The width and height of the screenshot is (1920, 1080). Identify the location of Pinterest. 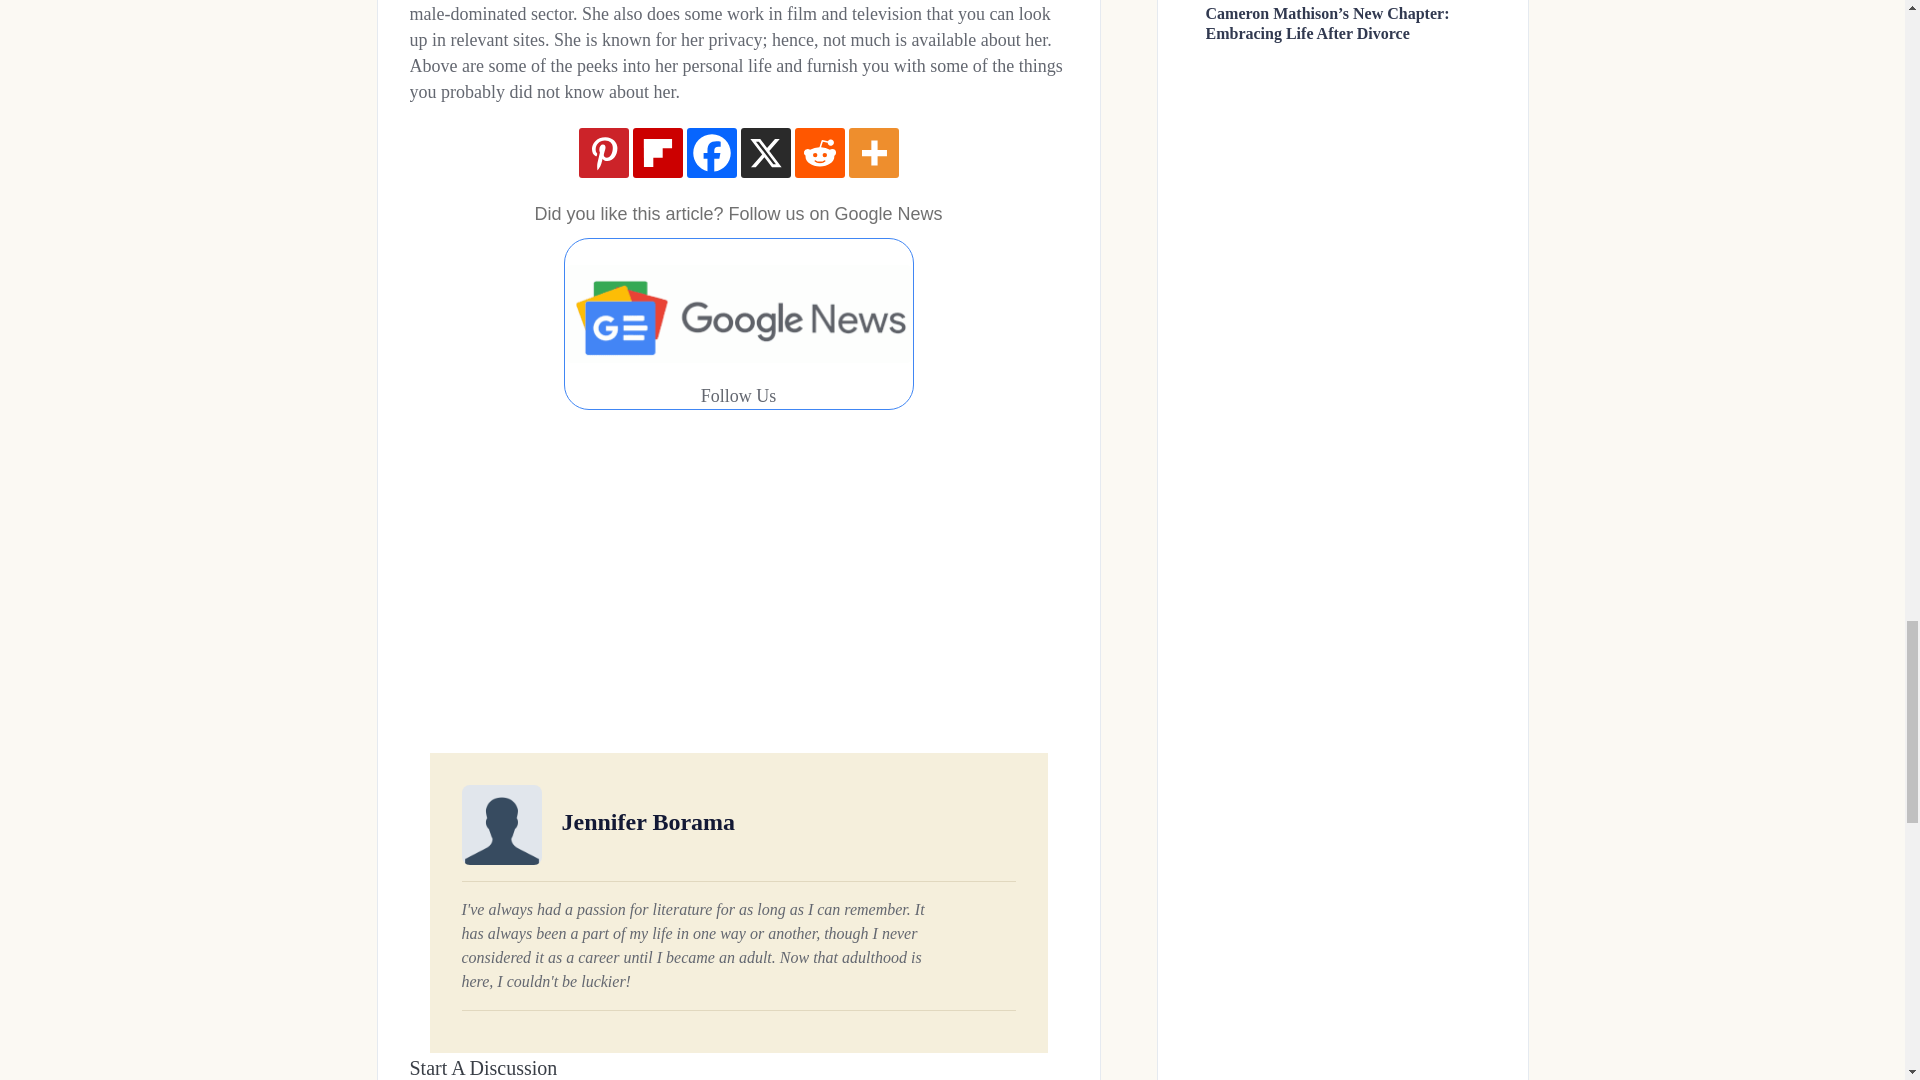
(602, 153).